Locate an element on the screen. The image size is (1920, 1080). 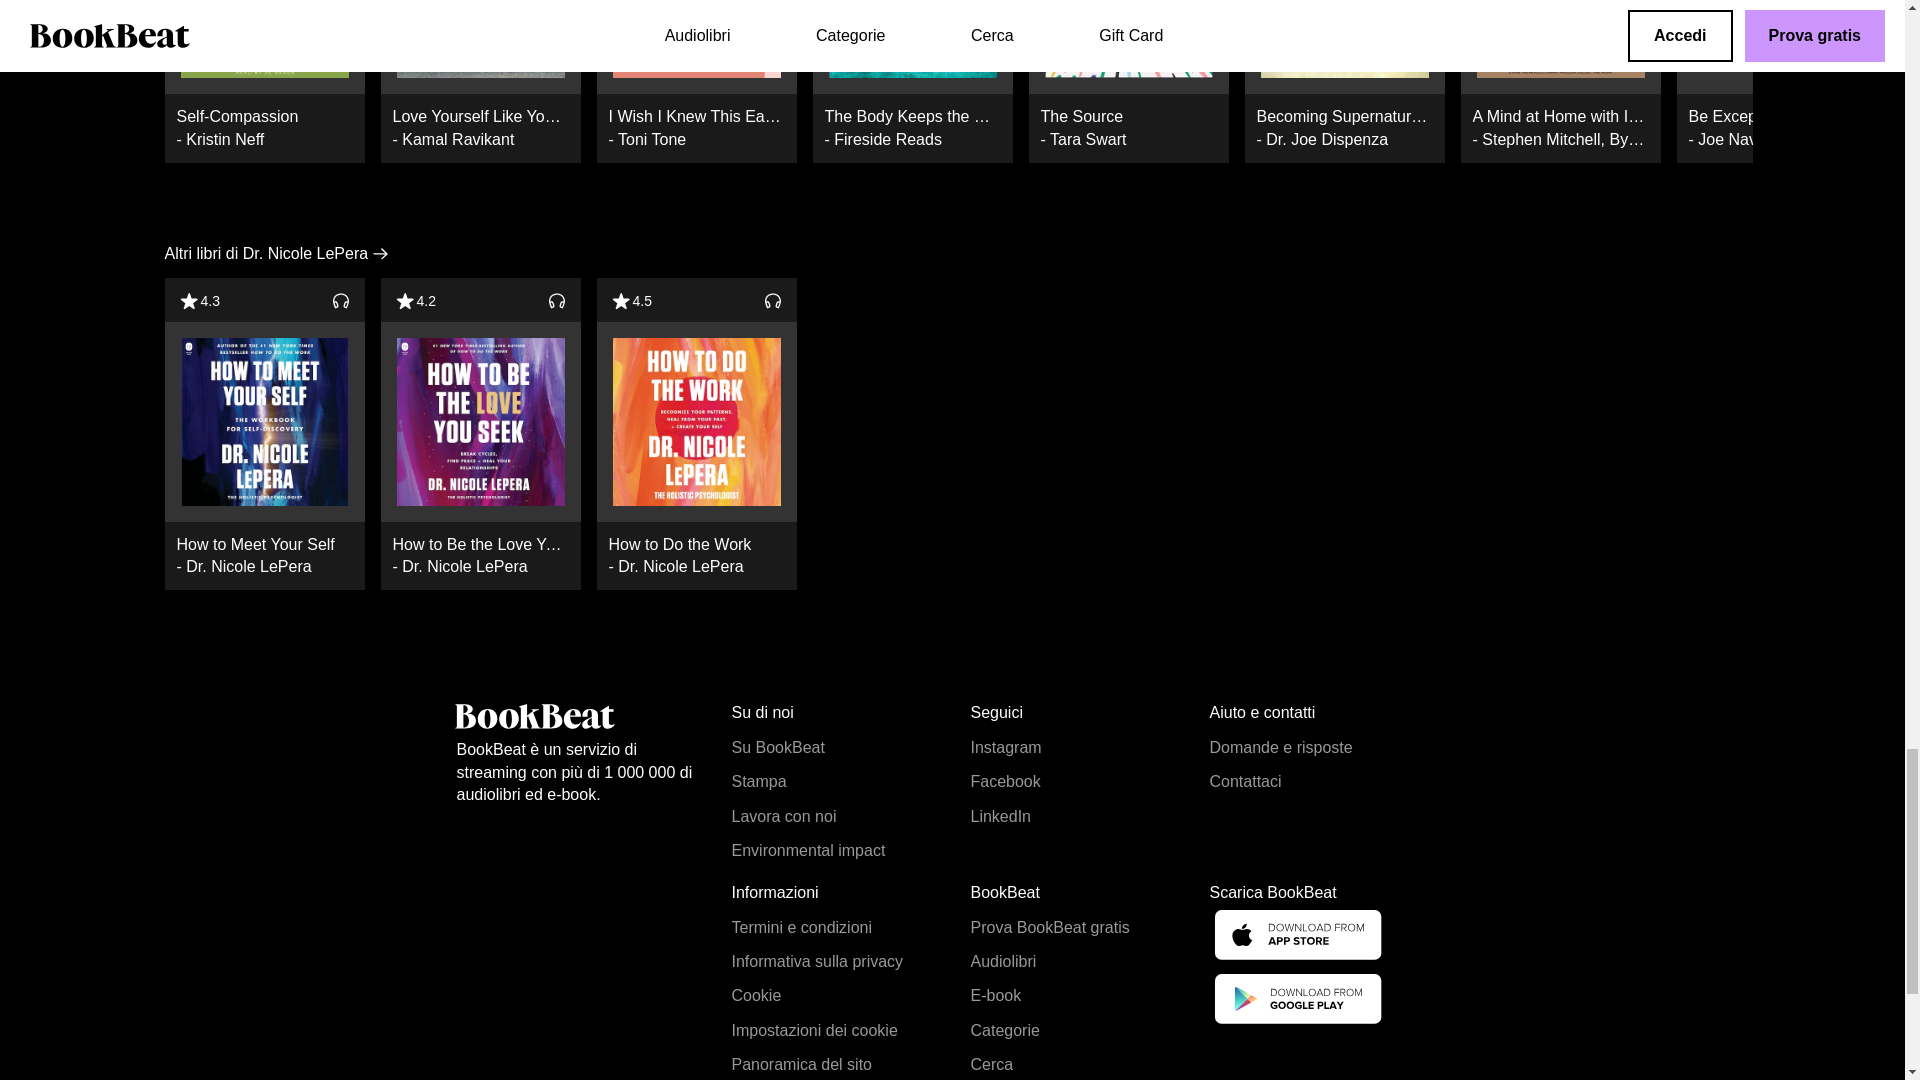
I Wish I Knew This Earlier is located at coordinates (696, 38).